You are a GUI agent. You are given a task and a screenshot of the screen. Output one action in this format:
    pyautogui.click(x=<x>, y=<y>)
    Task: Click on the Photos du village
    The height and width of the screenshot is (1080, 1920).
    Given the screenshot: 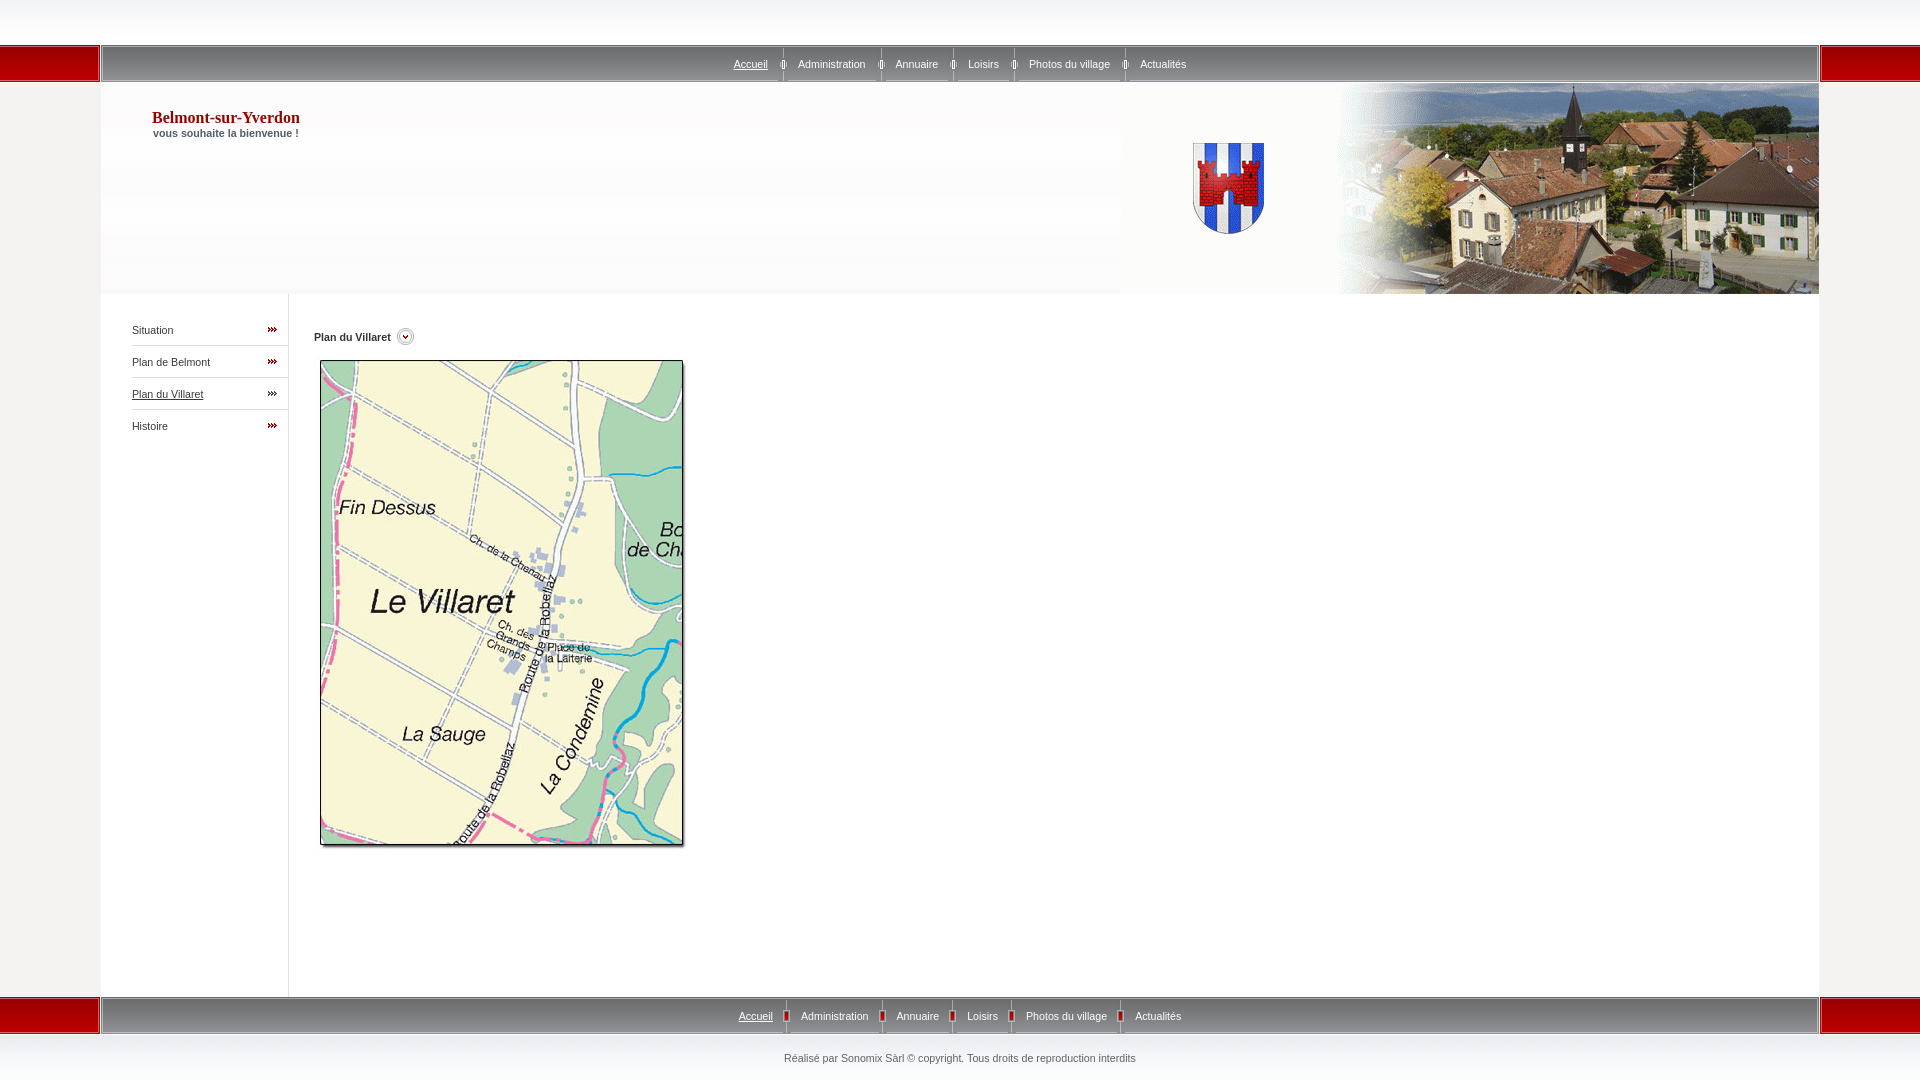 What is the action you would take?
    pyautogui.click(x=1066, y=1016)
    